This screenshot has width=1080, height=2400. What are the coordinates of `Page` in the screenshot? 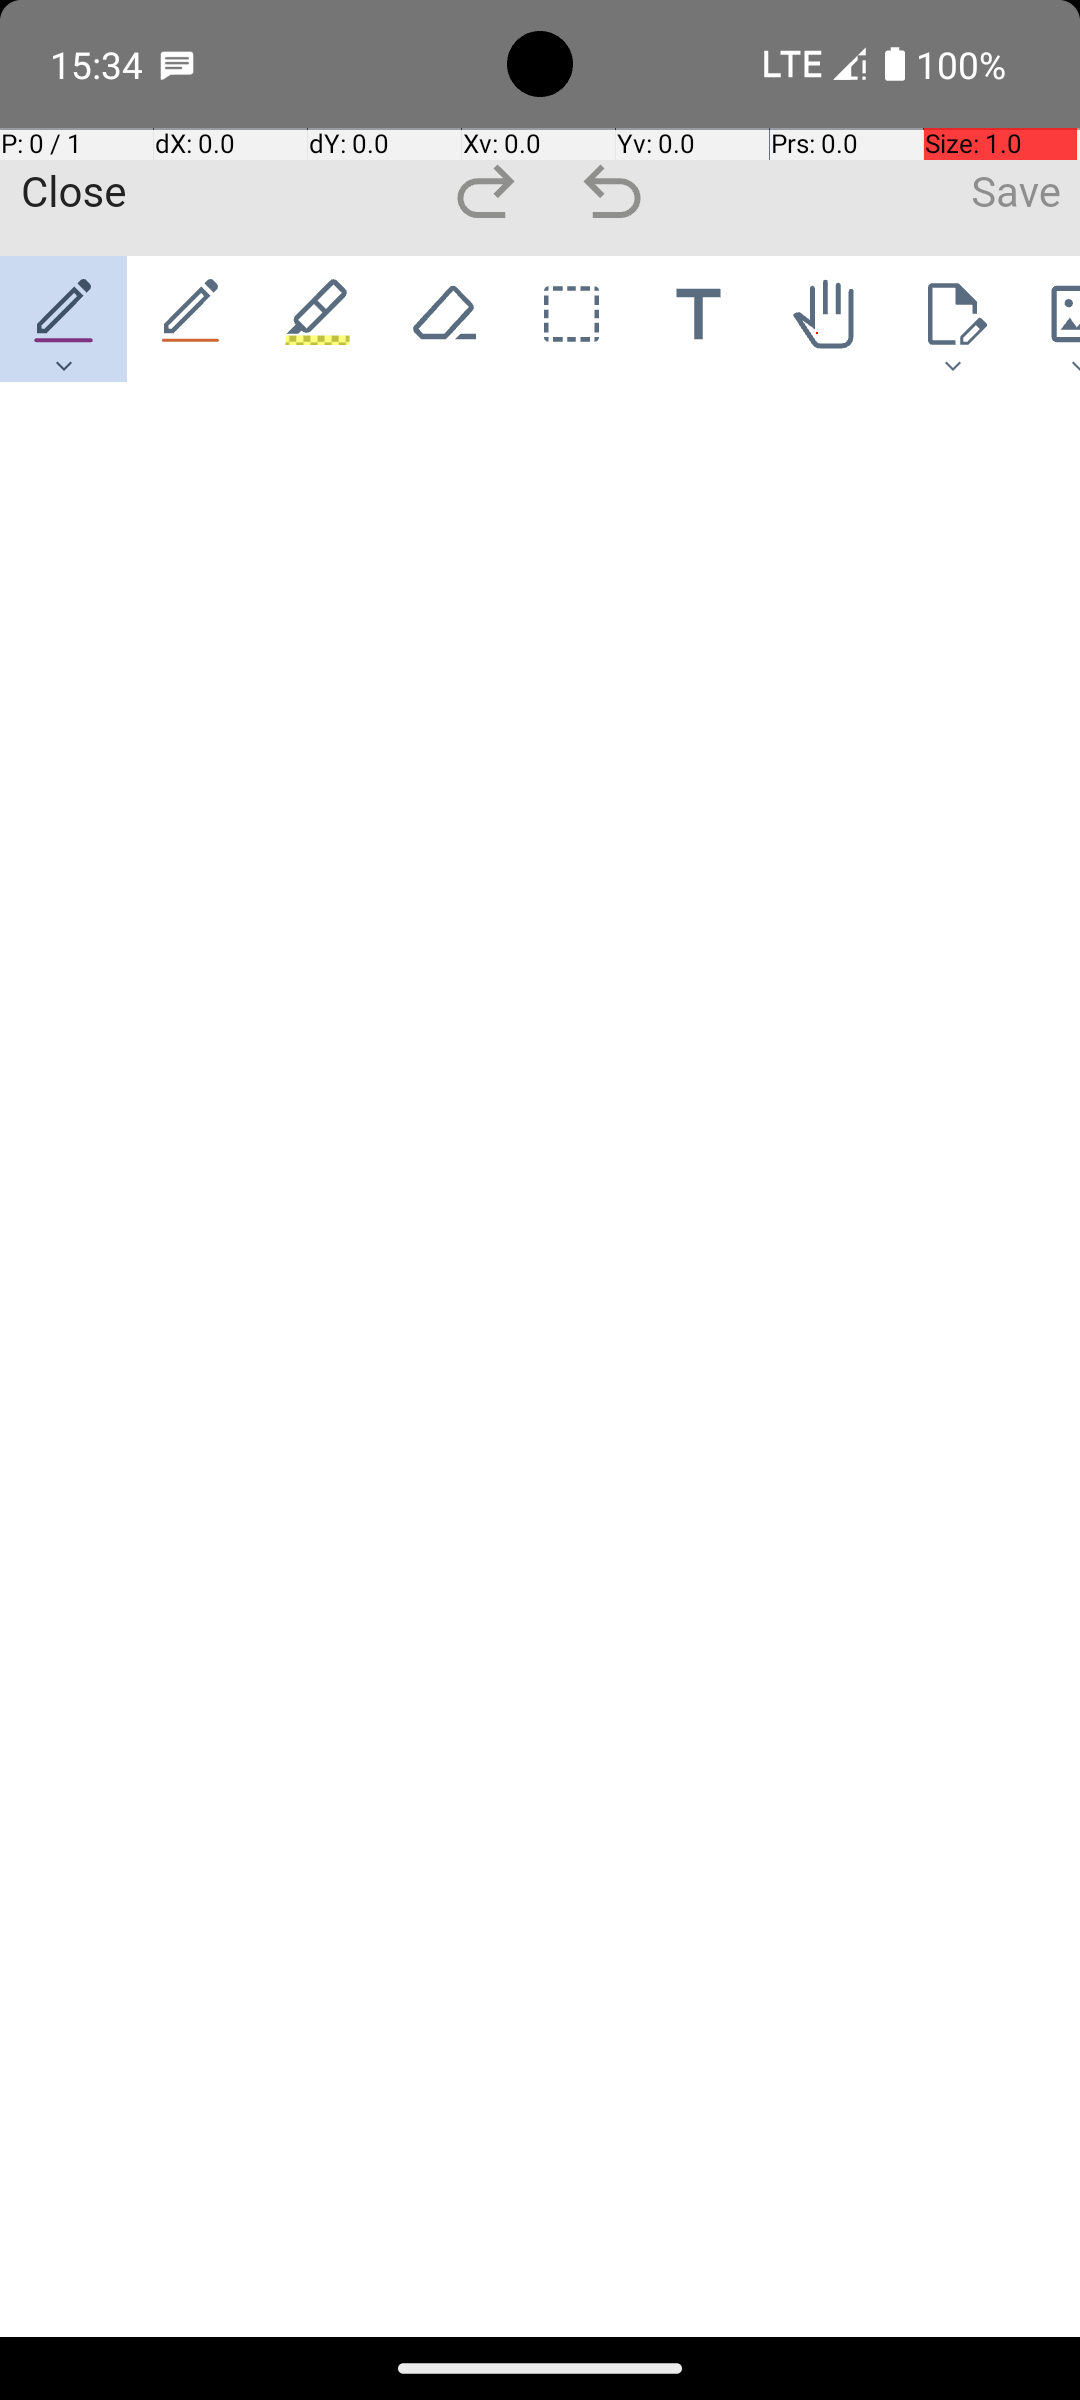 It's located at (952, 319).